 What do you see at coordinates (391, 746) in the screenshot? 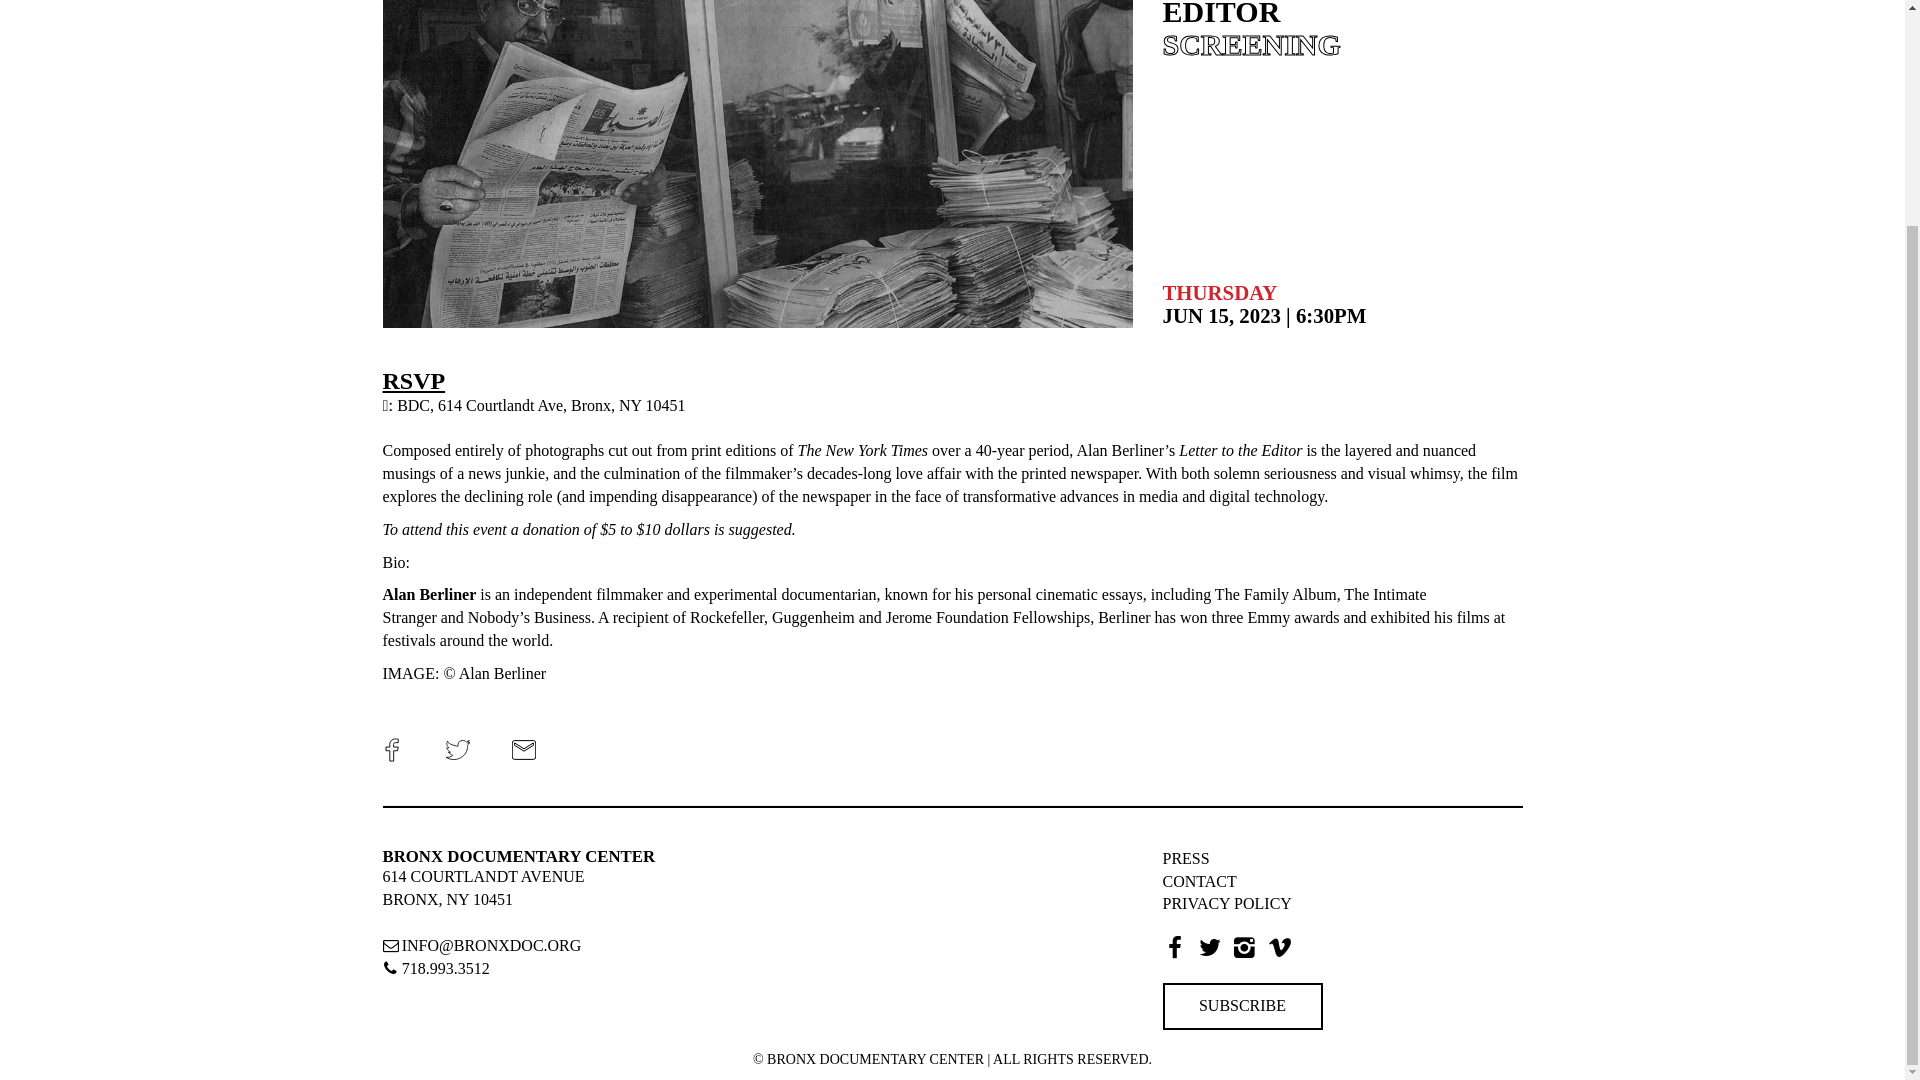
I see `FACEBOOK CREATED WITH SKETCH.` at bounding box center [391, 746].